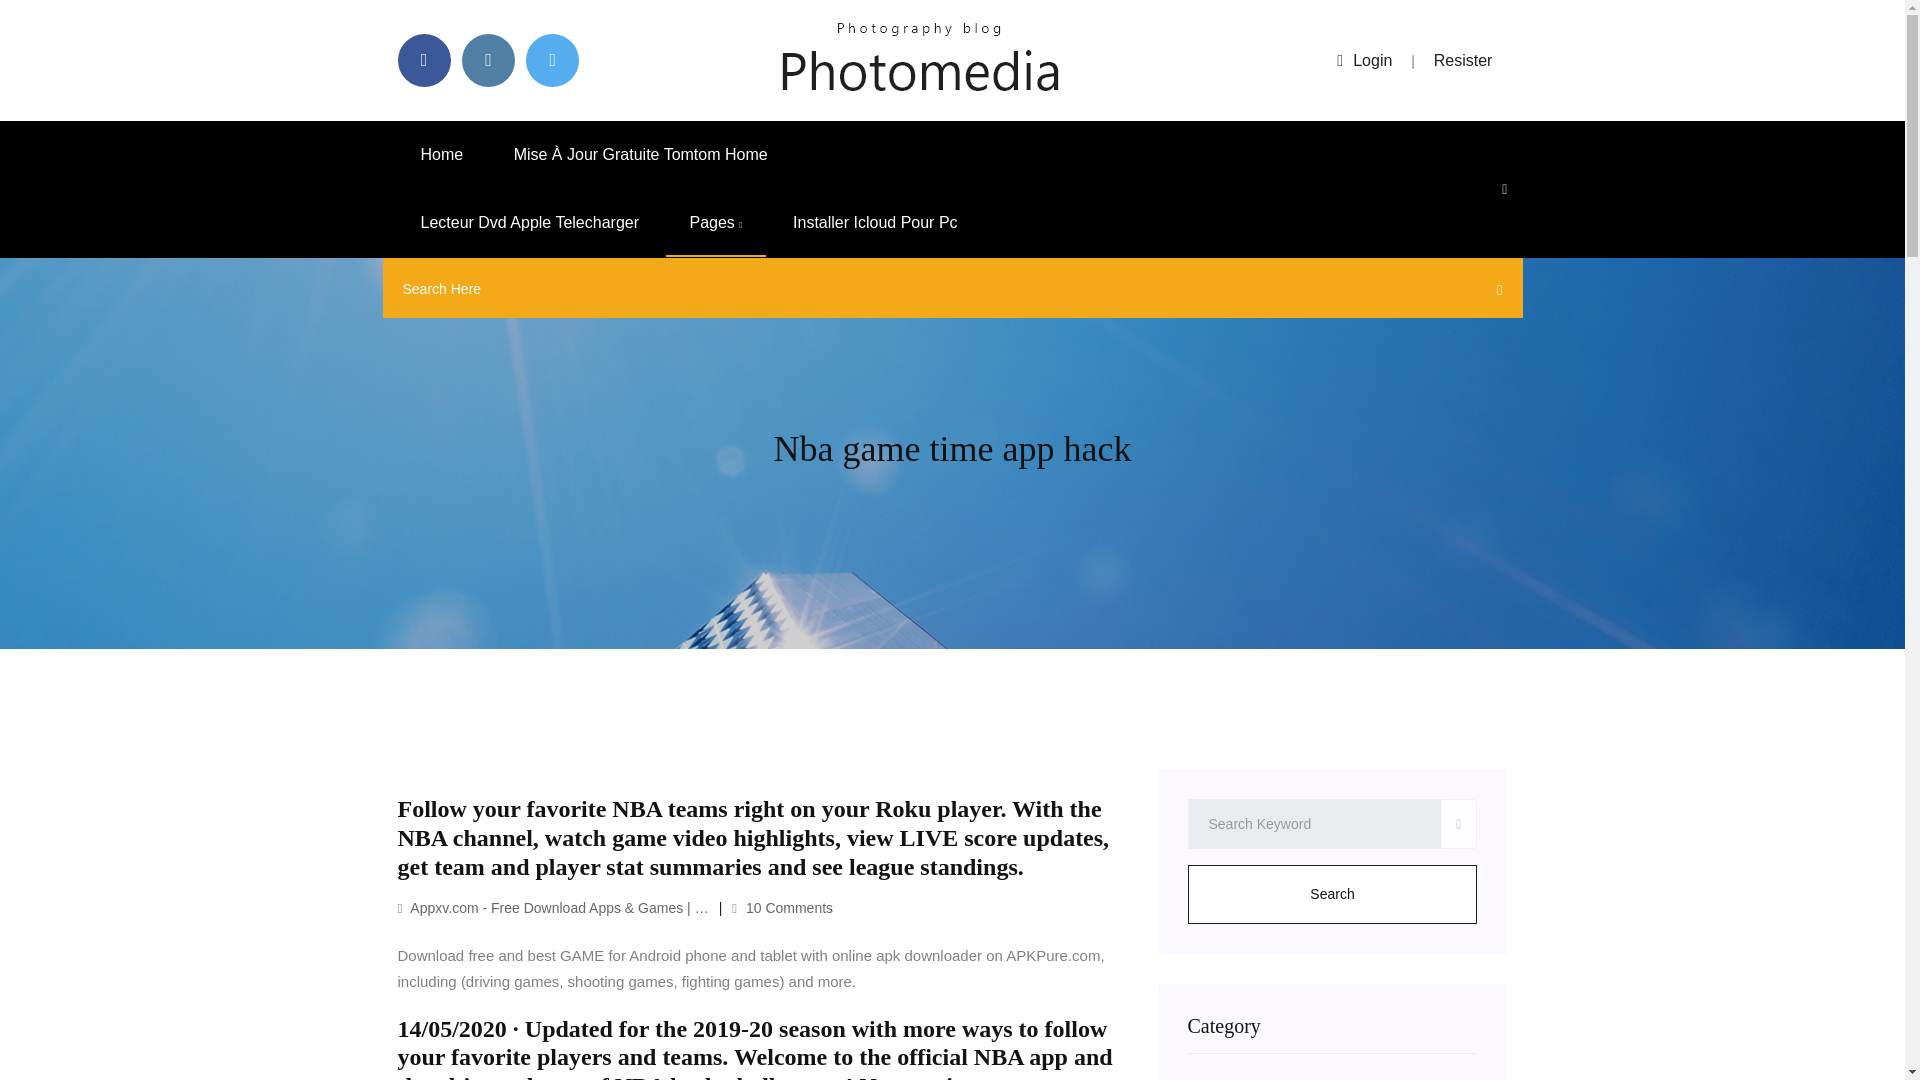 The image size is (1920, 1080). I want to click on Installer Icloud Pour Pc, so click(875, 223).